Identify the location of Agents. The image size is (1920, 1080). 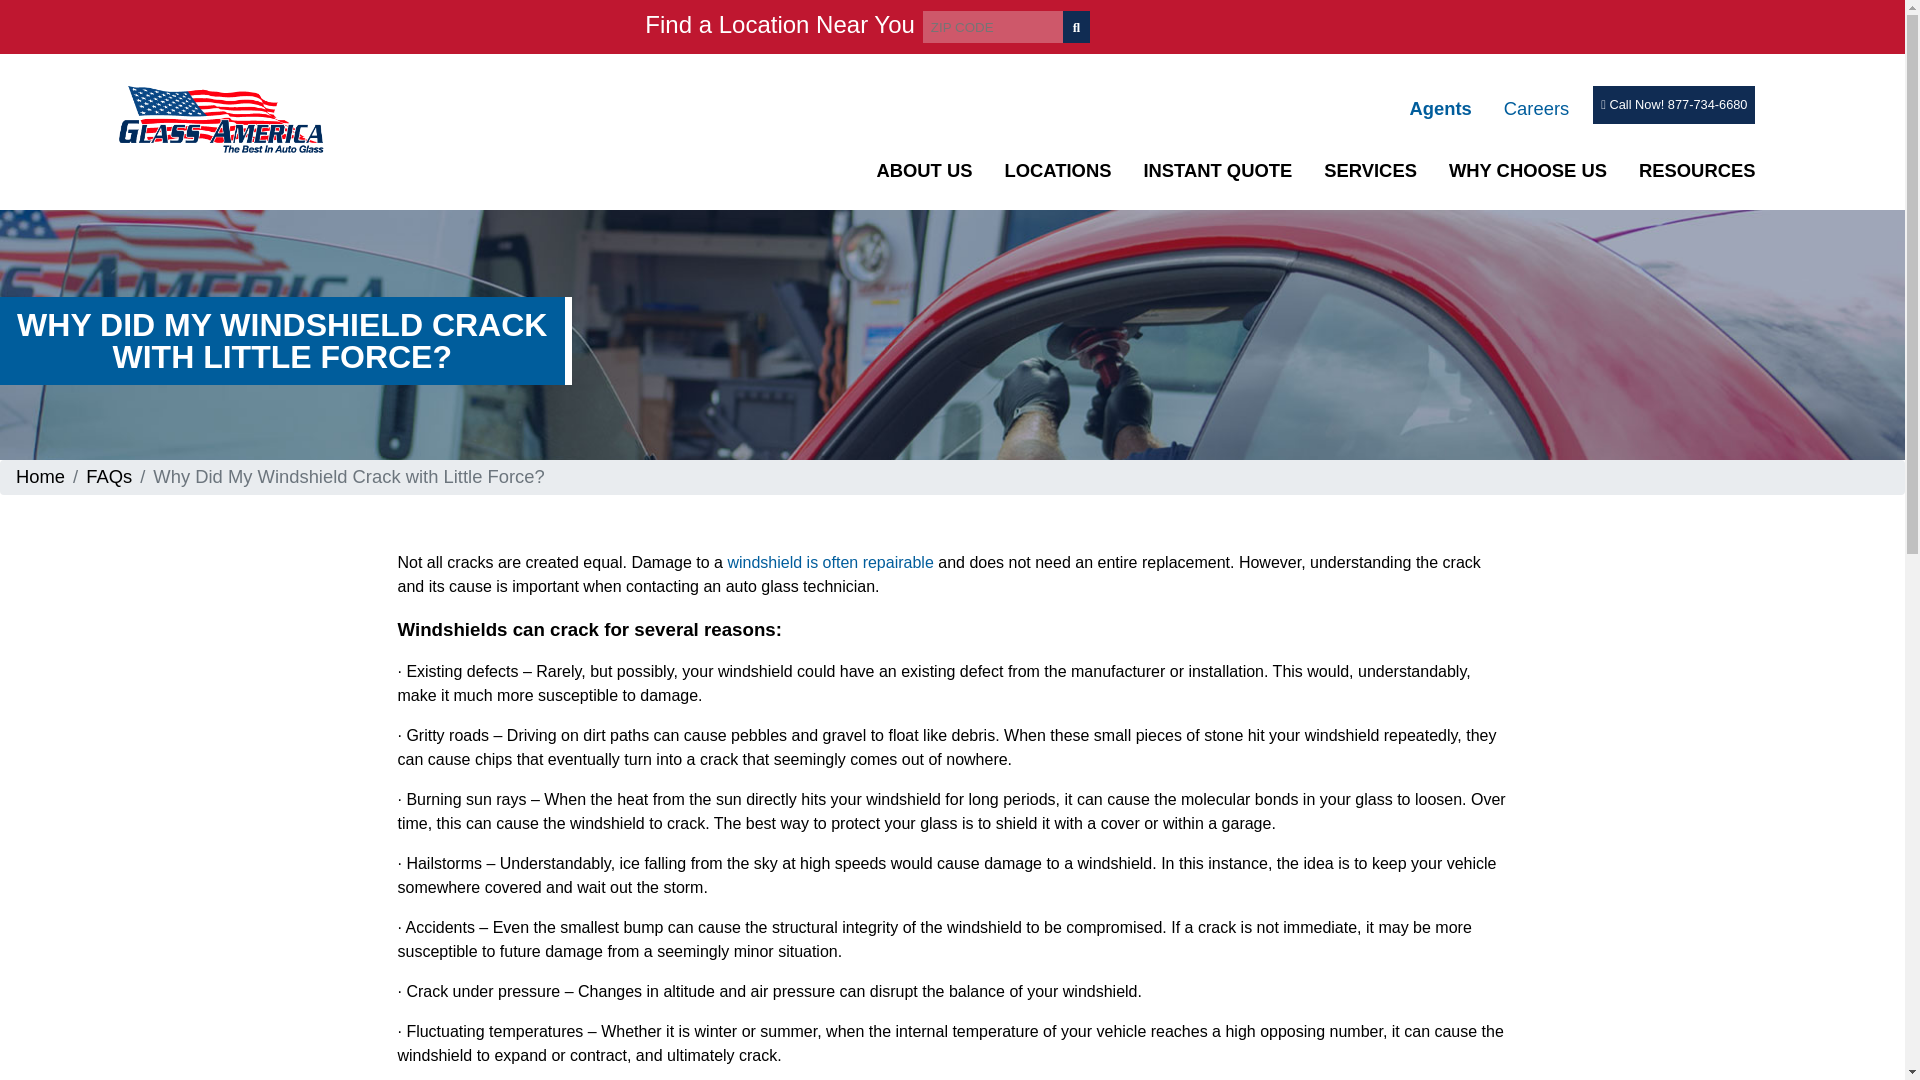
(1440, 108).